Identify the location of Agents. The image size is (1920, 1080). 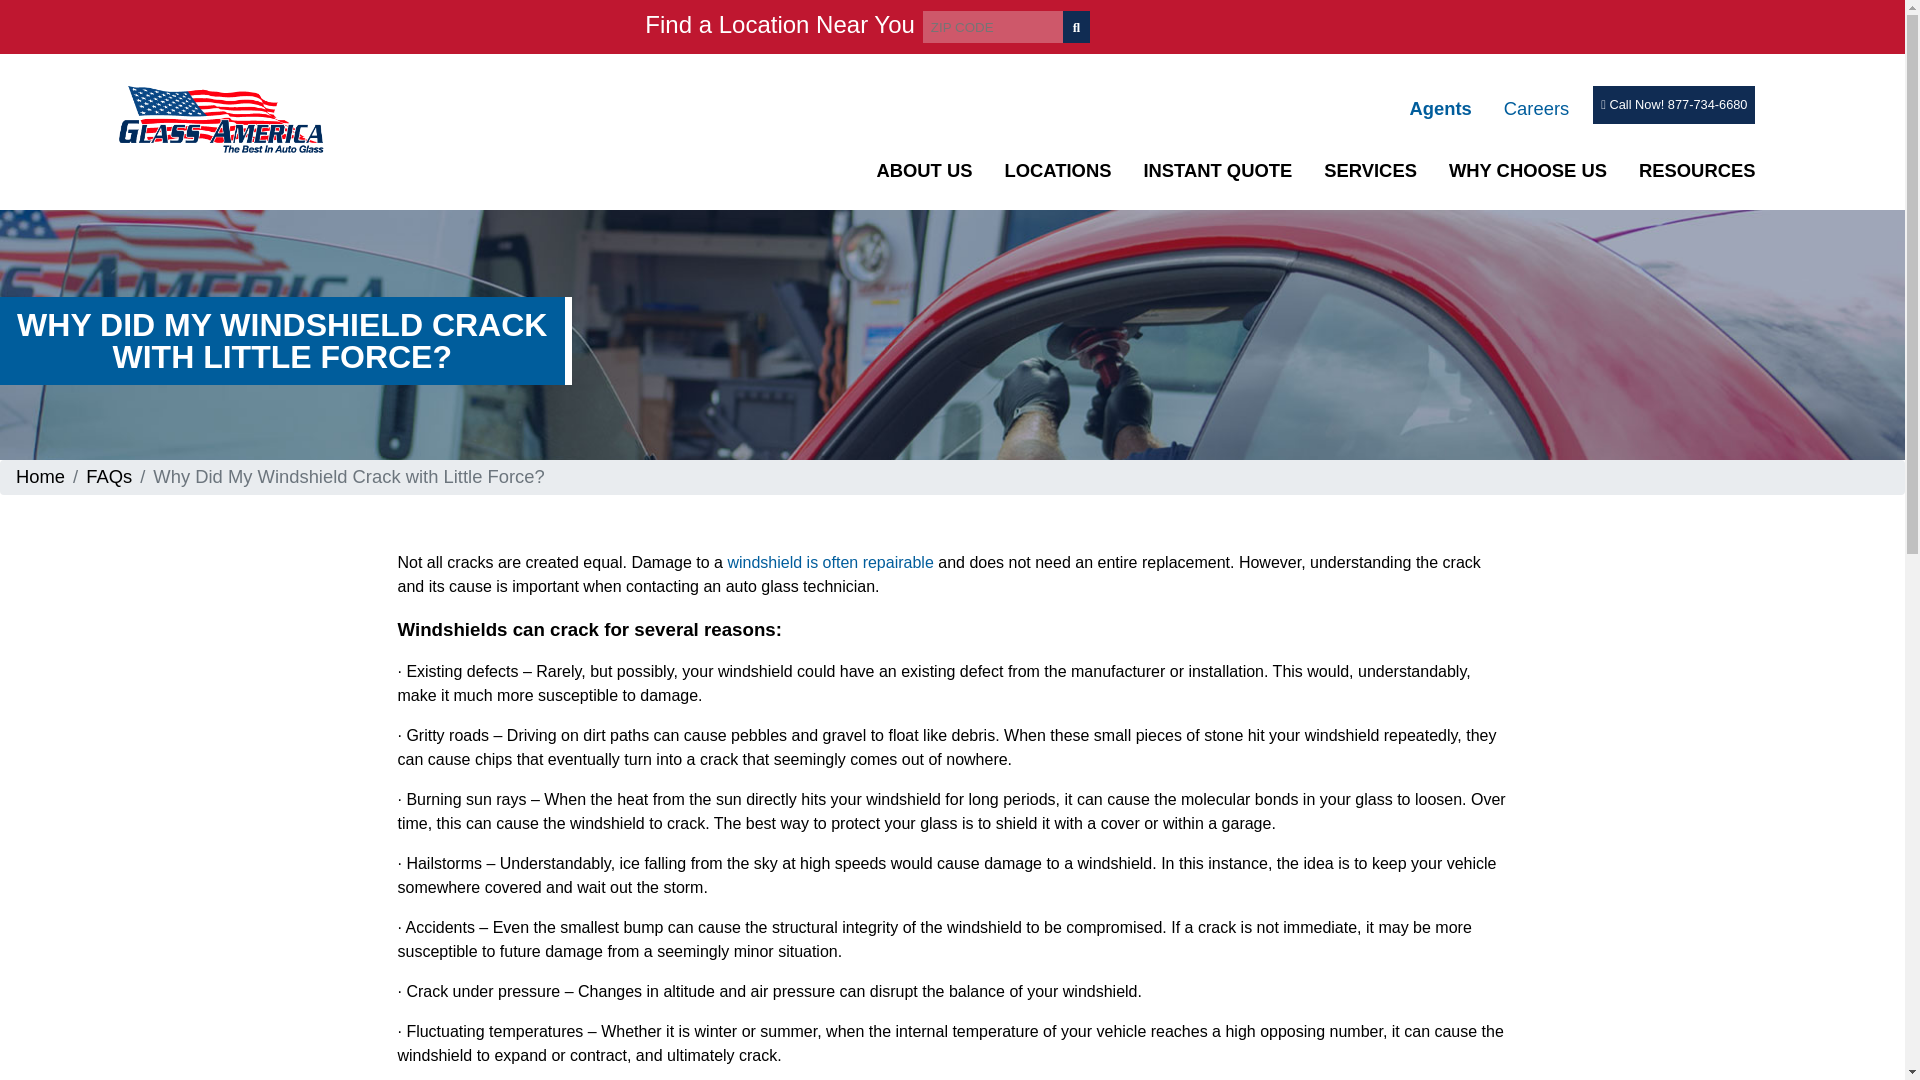
(1440, 108).